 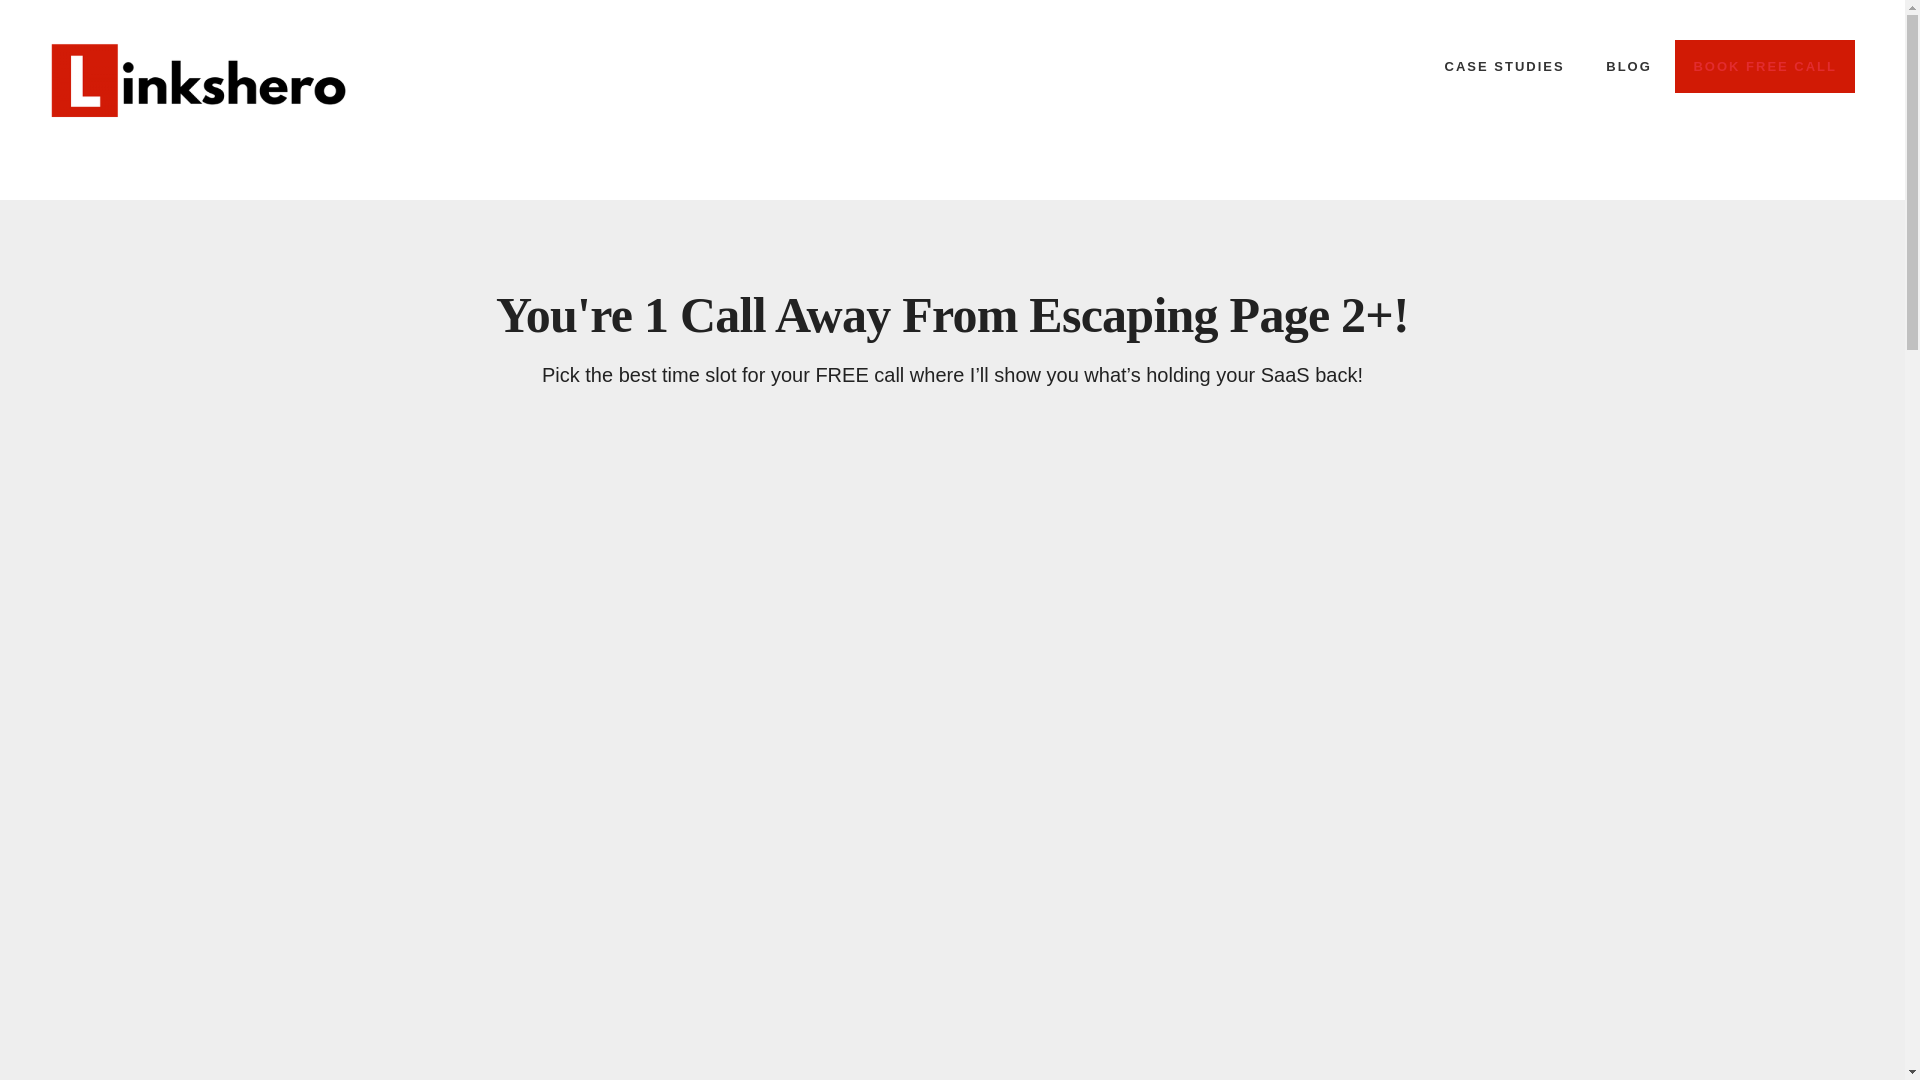 What do you see at coordinates (1628, 66) in the screenshot?
I see `BLOG` at bounding box center [1628, 66].